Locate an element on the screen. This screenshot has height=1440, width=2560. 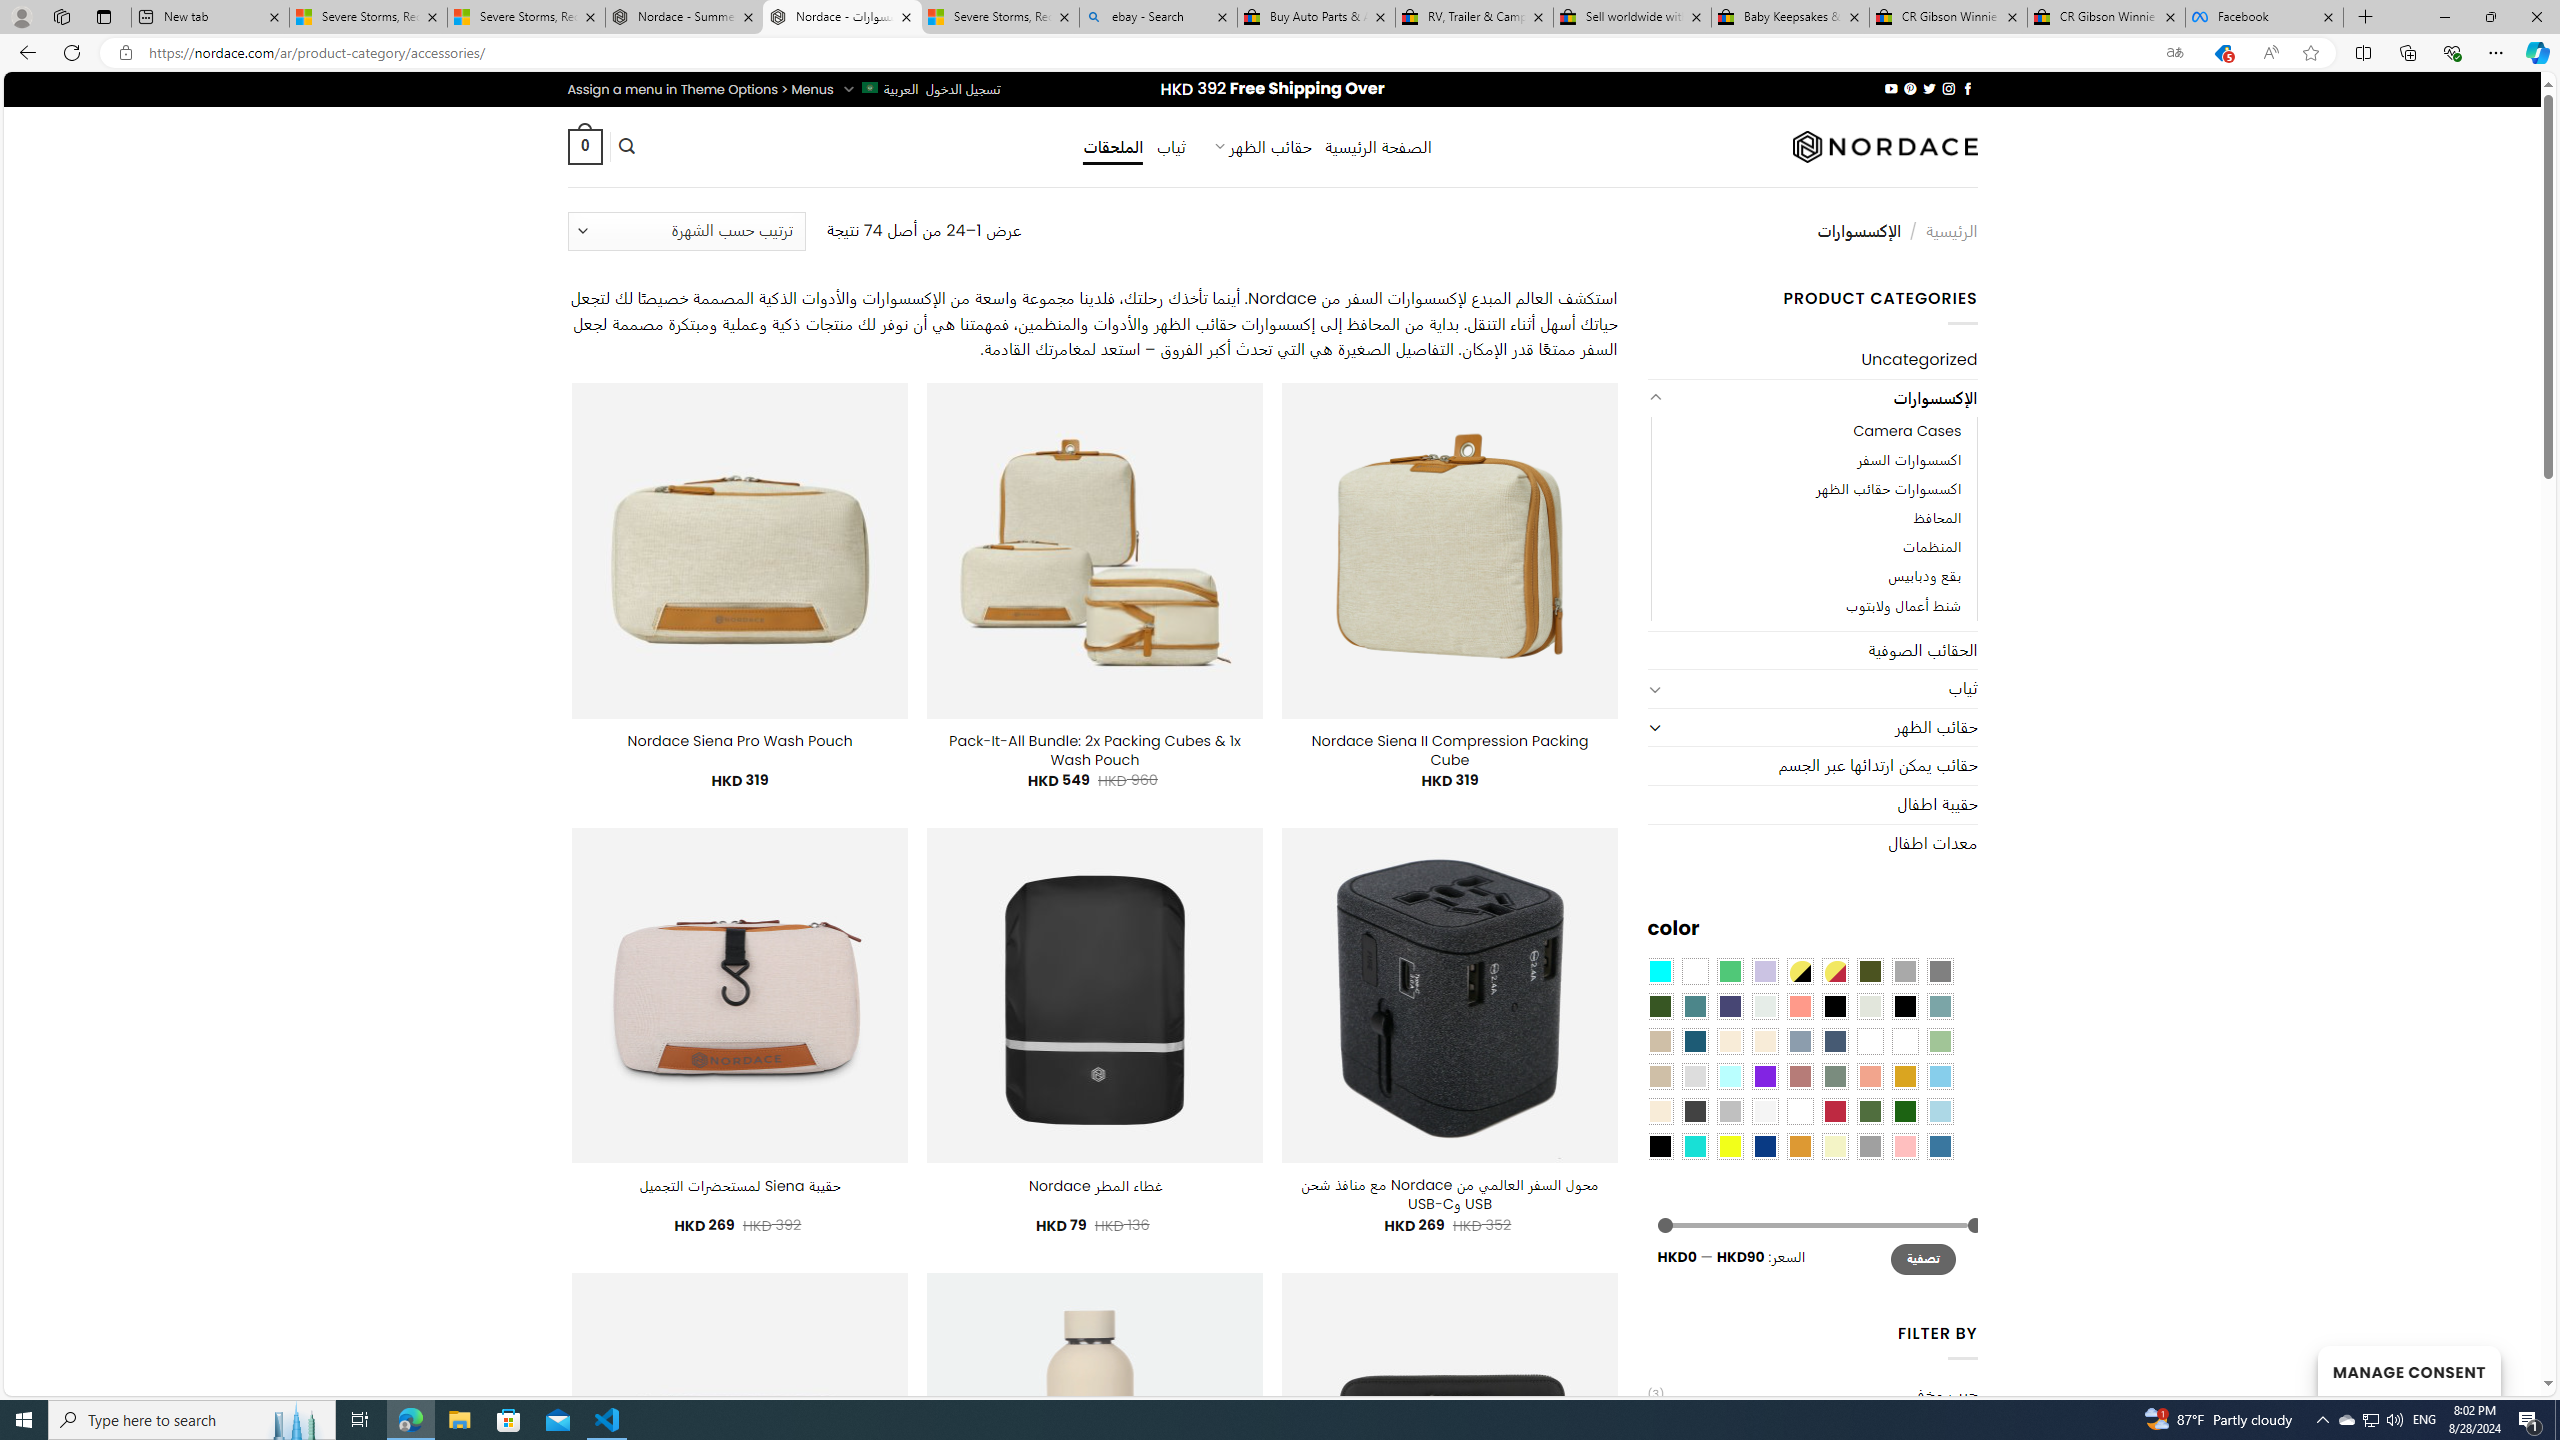
Light-Gray is located at coordinates (1694, 1075).